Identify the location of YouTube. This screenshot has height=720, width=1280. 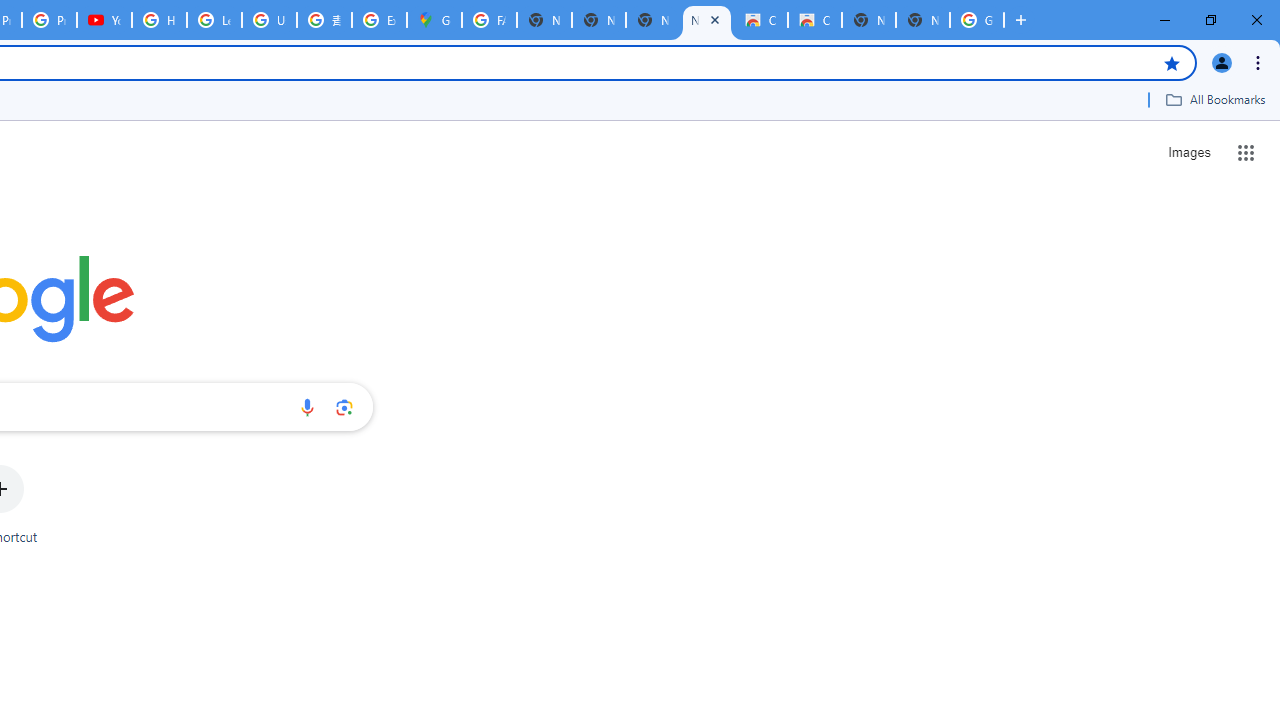
(104, 20).